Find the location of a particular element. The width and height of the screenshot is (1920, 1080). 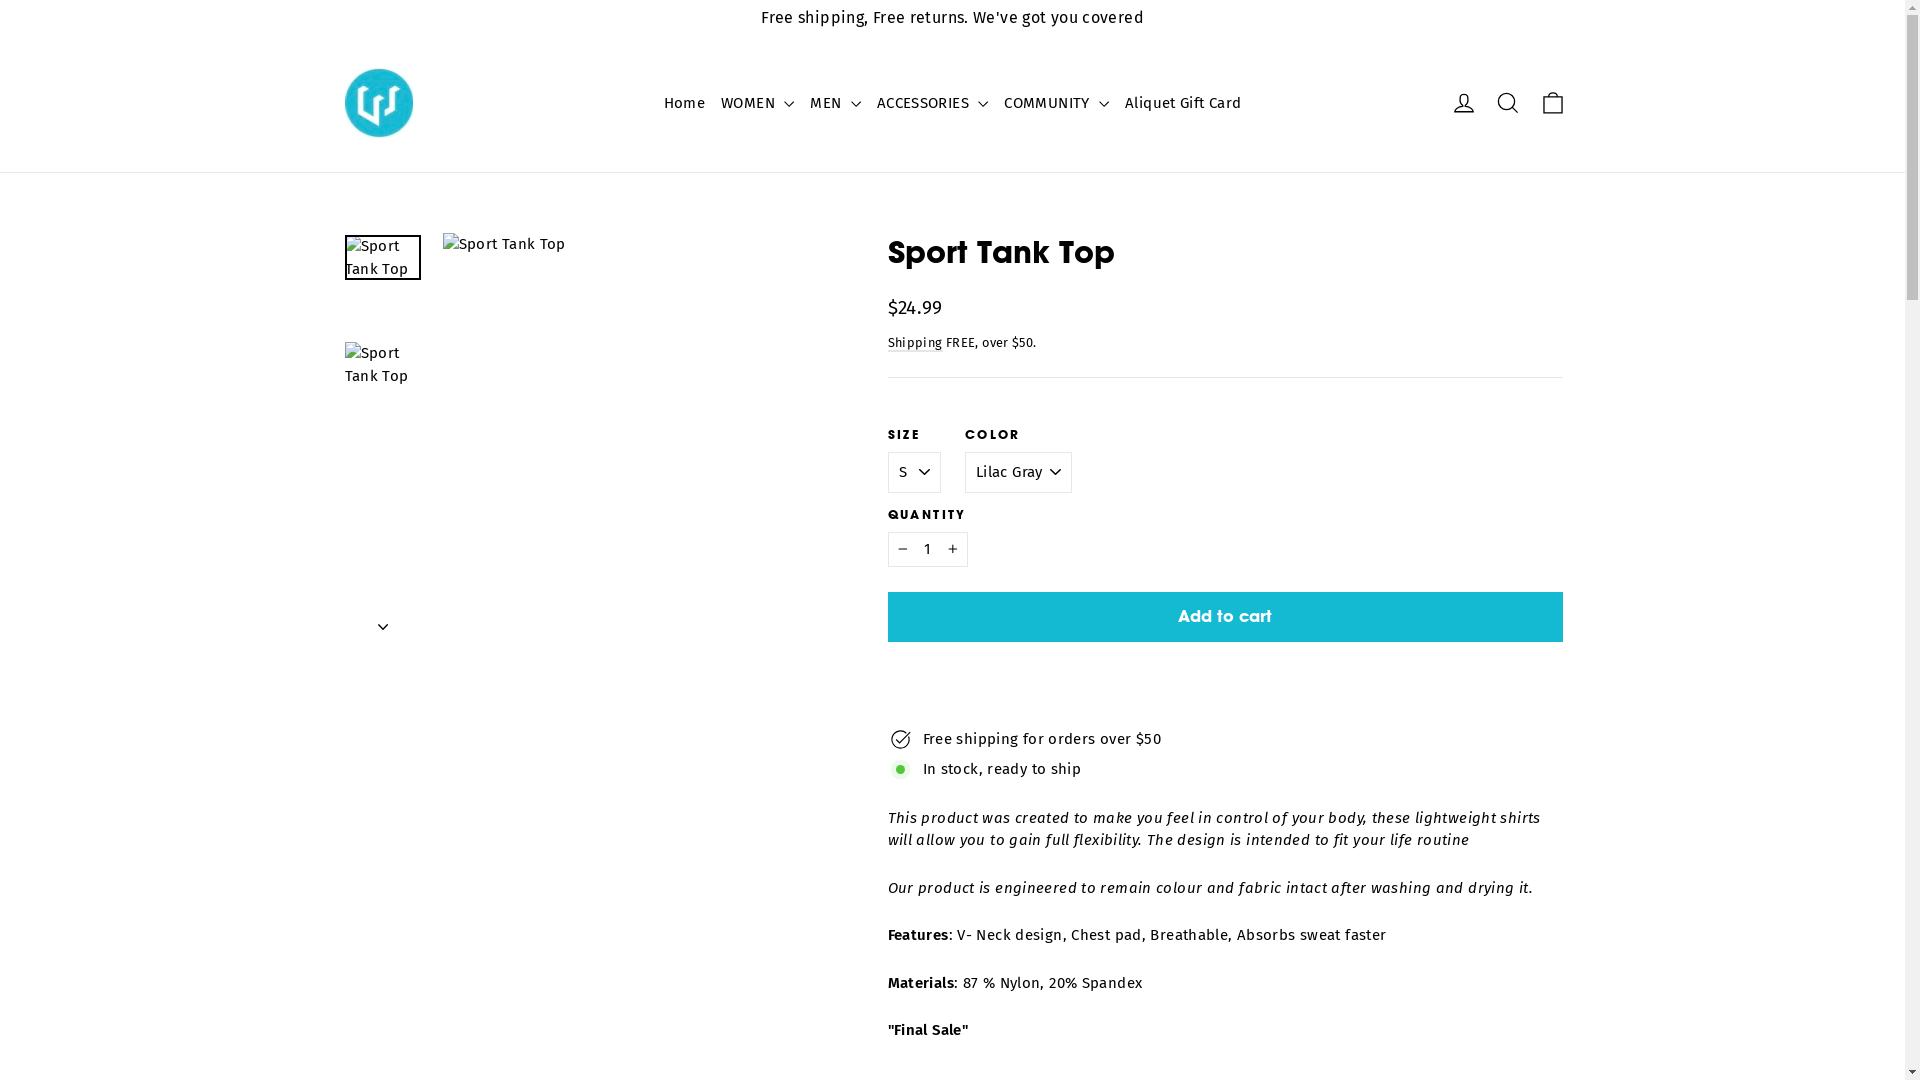

Skip to content is located at coordinates (0, 0).